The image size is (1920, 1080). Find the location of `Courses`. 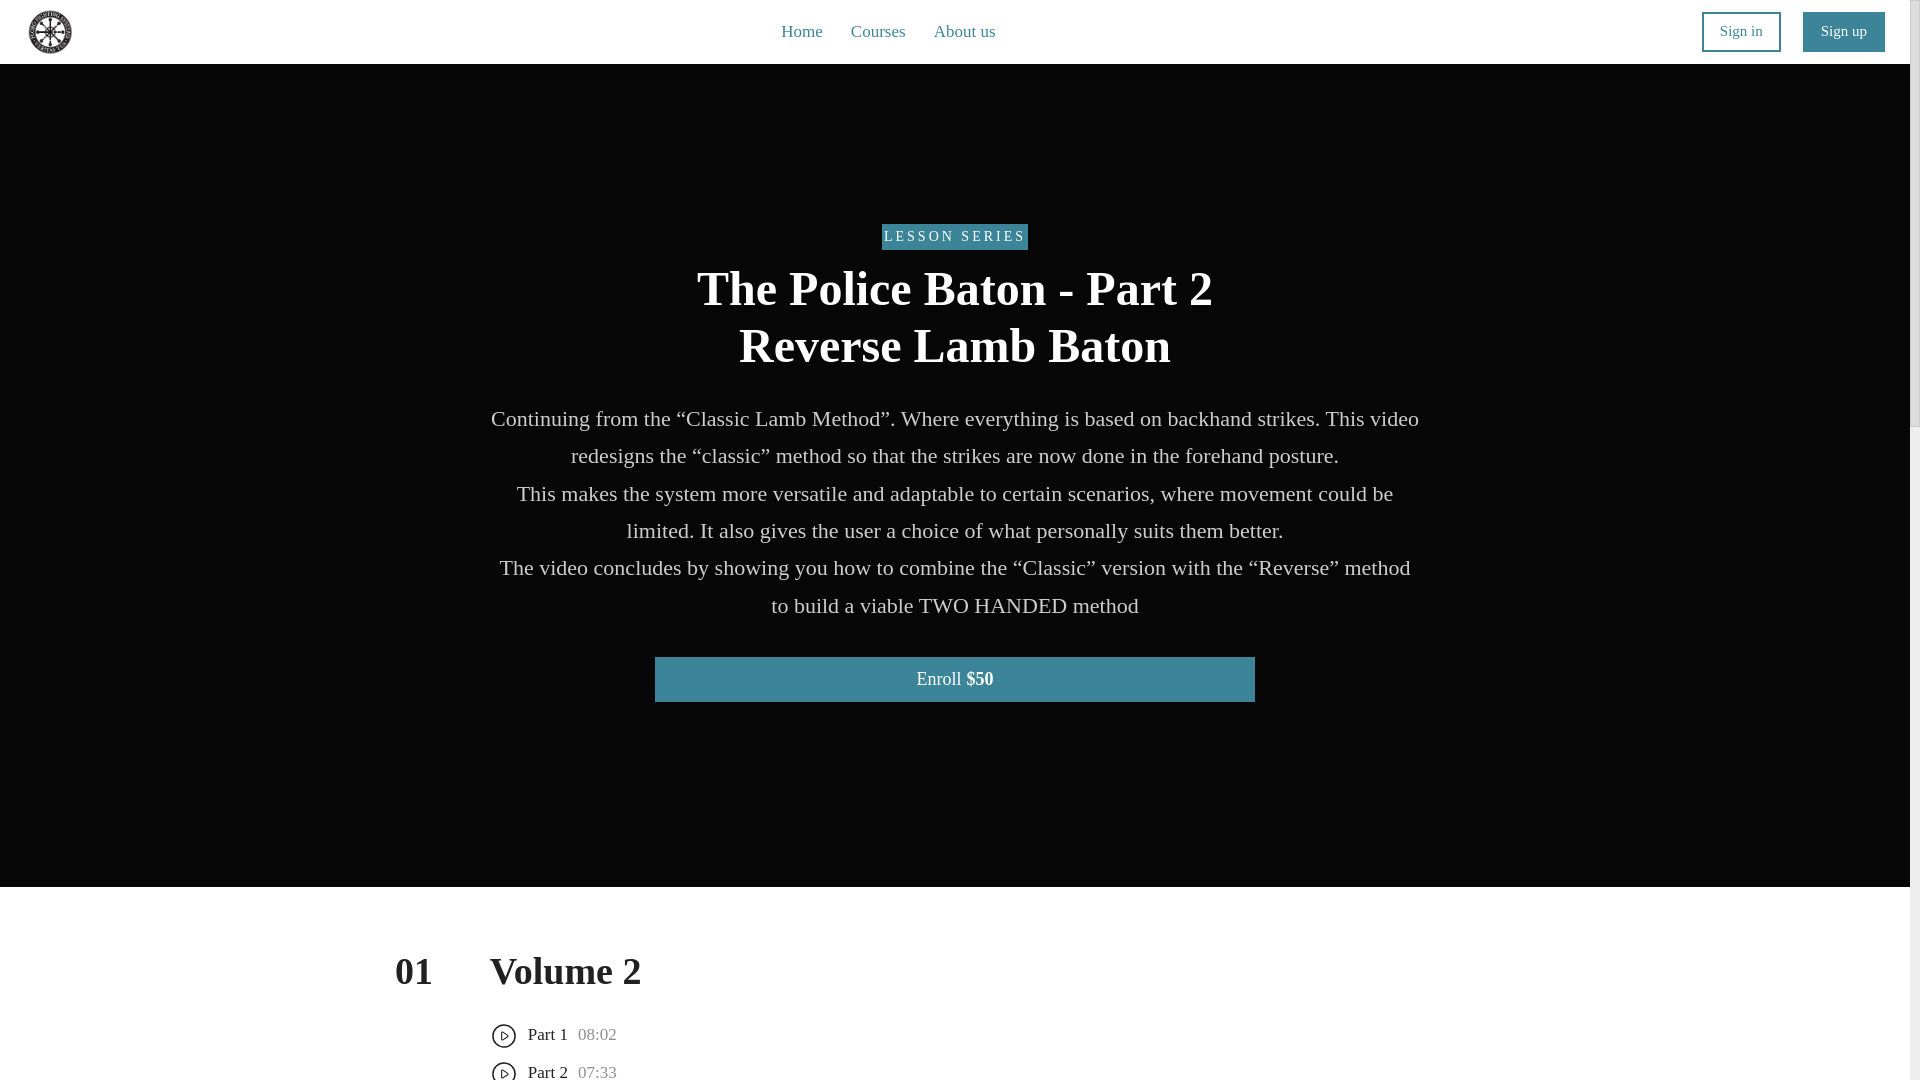

Courses is located at coordinates (878, 32).